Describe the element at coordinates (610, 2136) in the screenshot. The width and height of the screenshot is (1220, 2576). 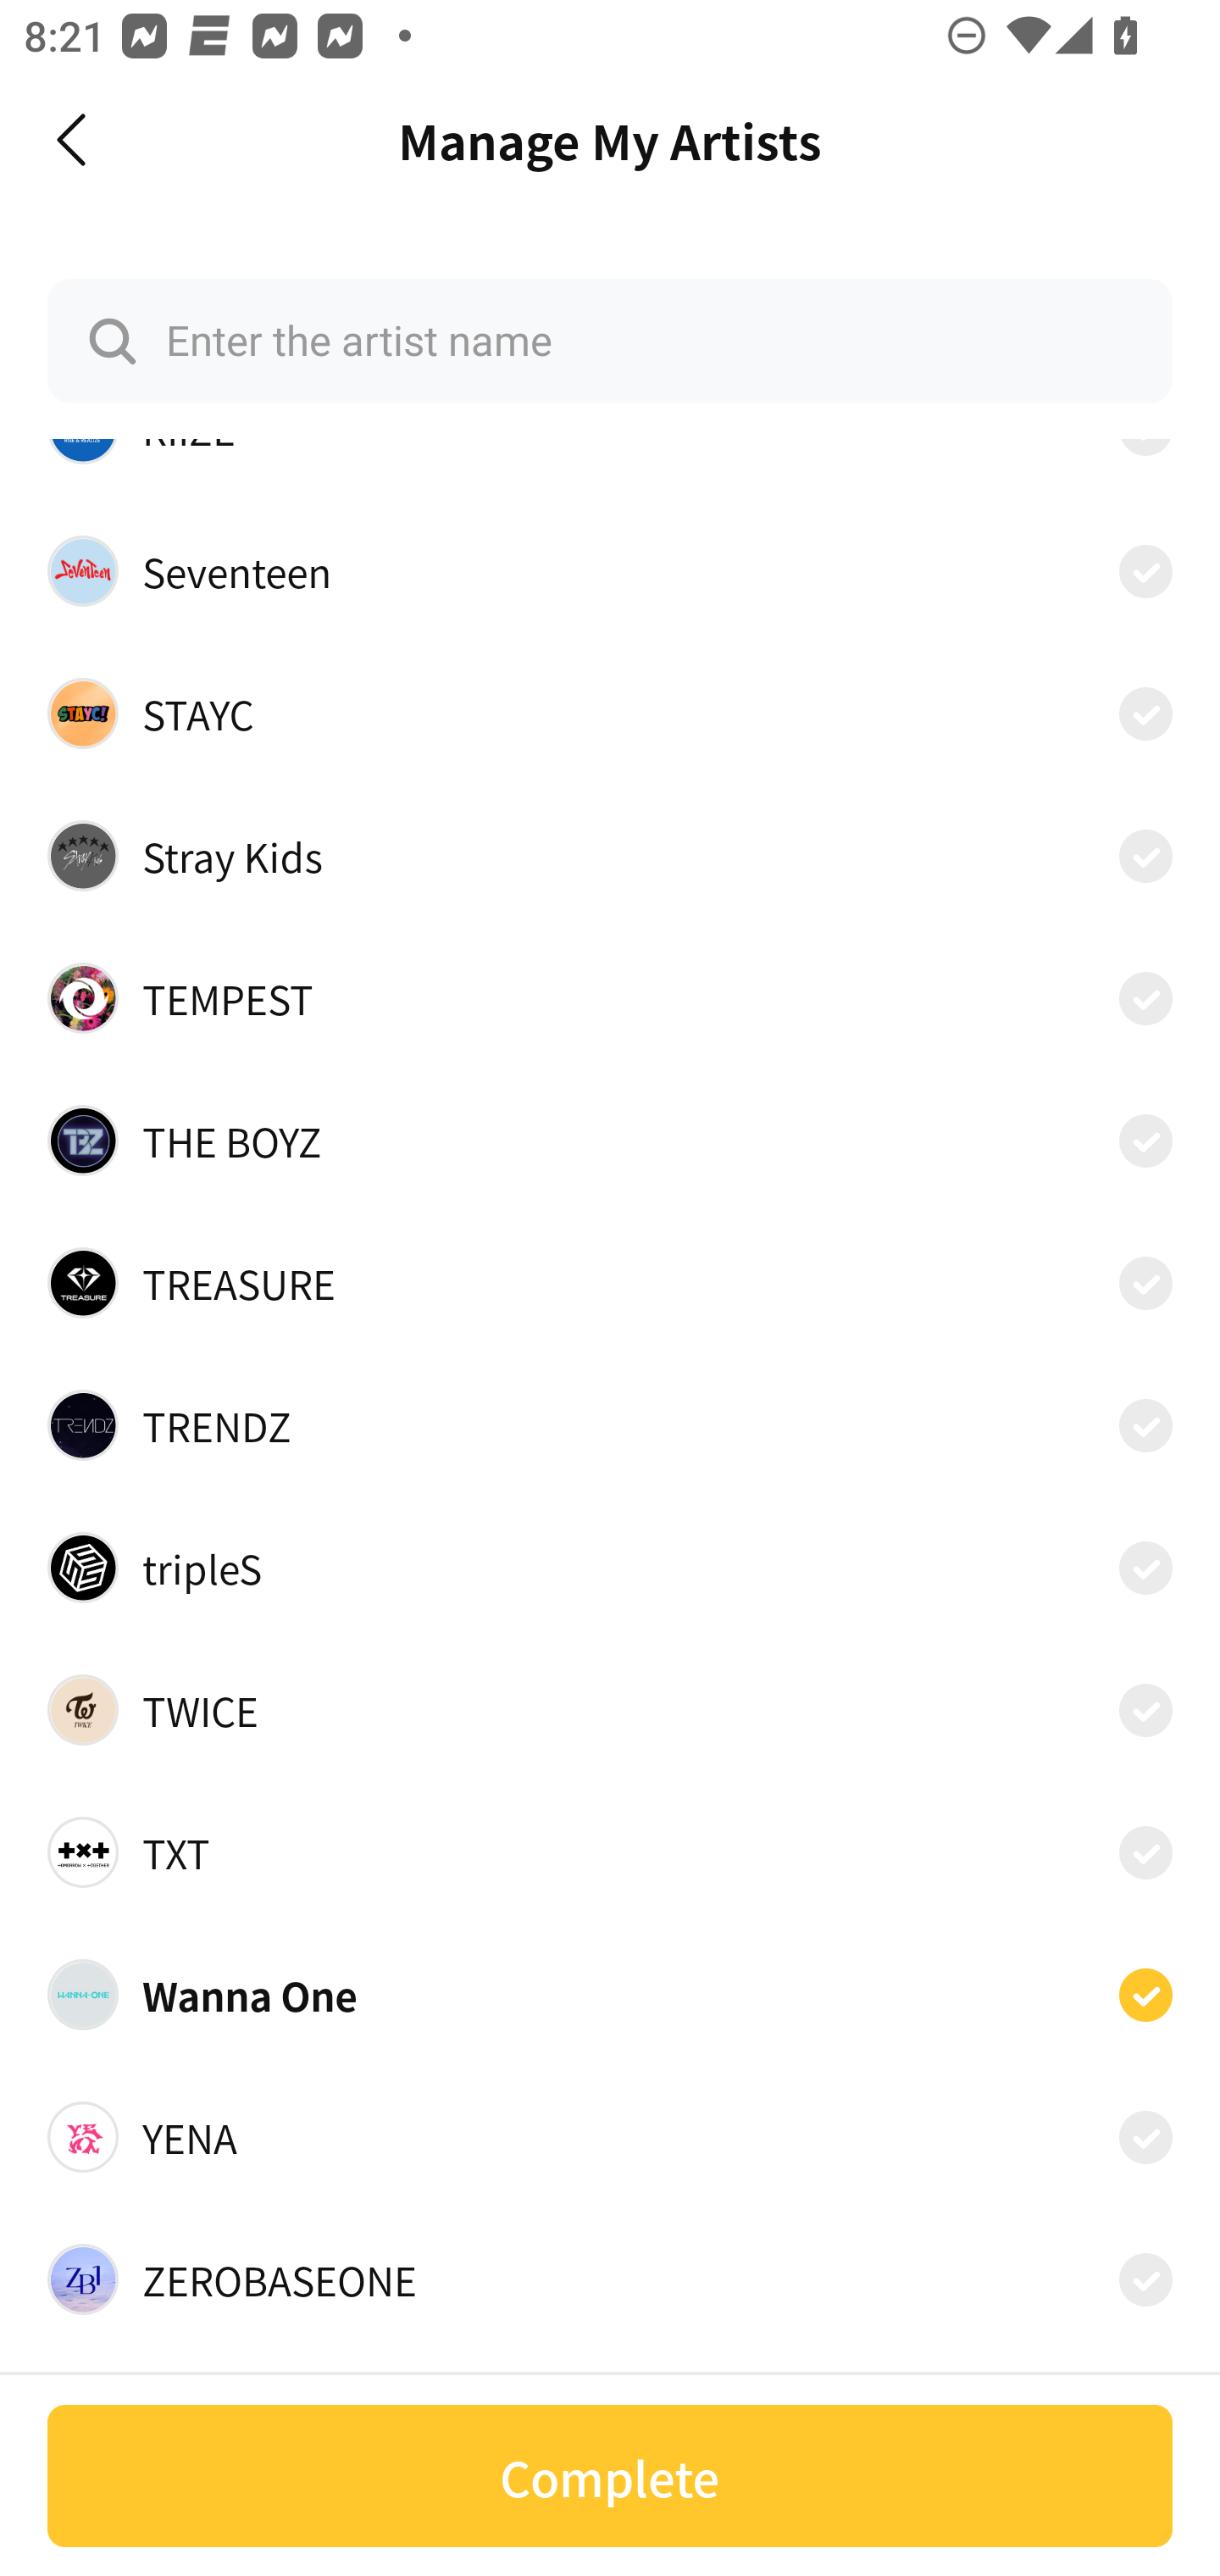
I see `YENA` at that location.